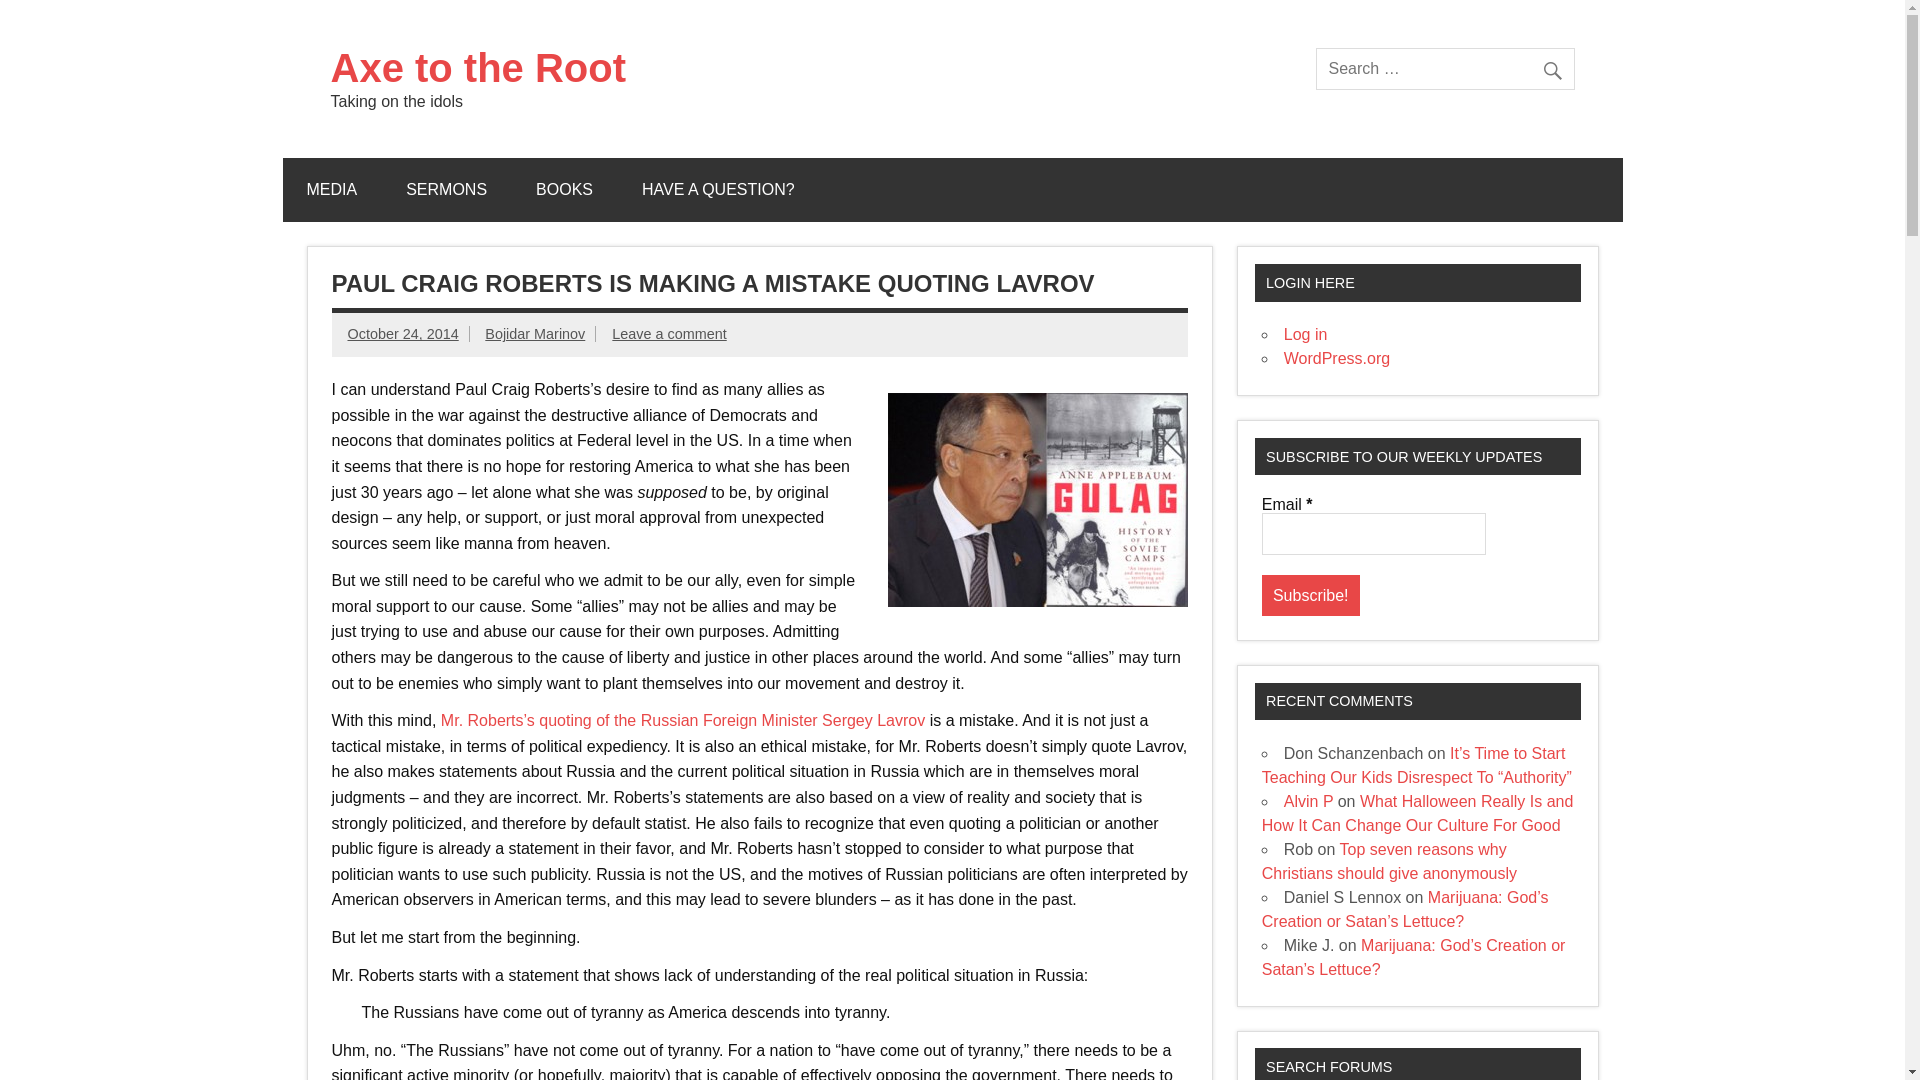 This screenshot has width=1920, height=1080. What do you see at coordinates (331, 190) in the screenshot?
I see `MEDIA` at bounding box center [331, 190].